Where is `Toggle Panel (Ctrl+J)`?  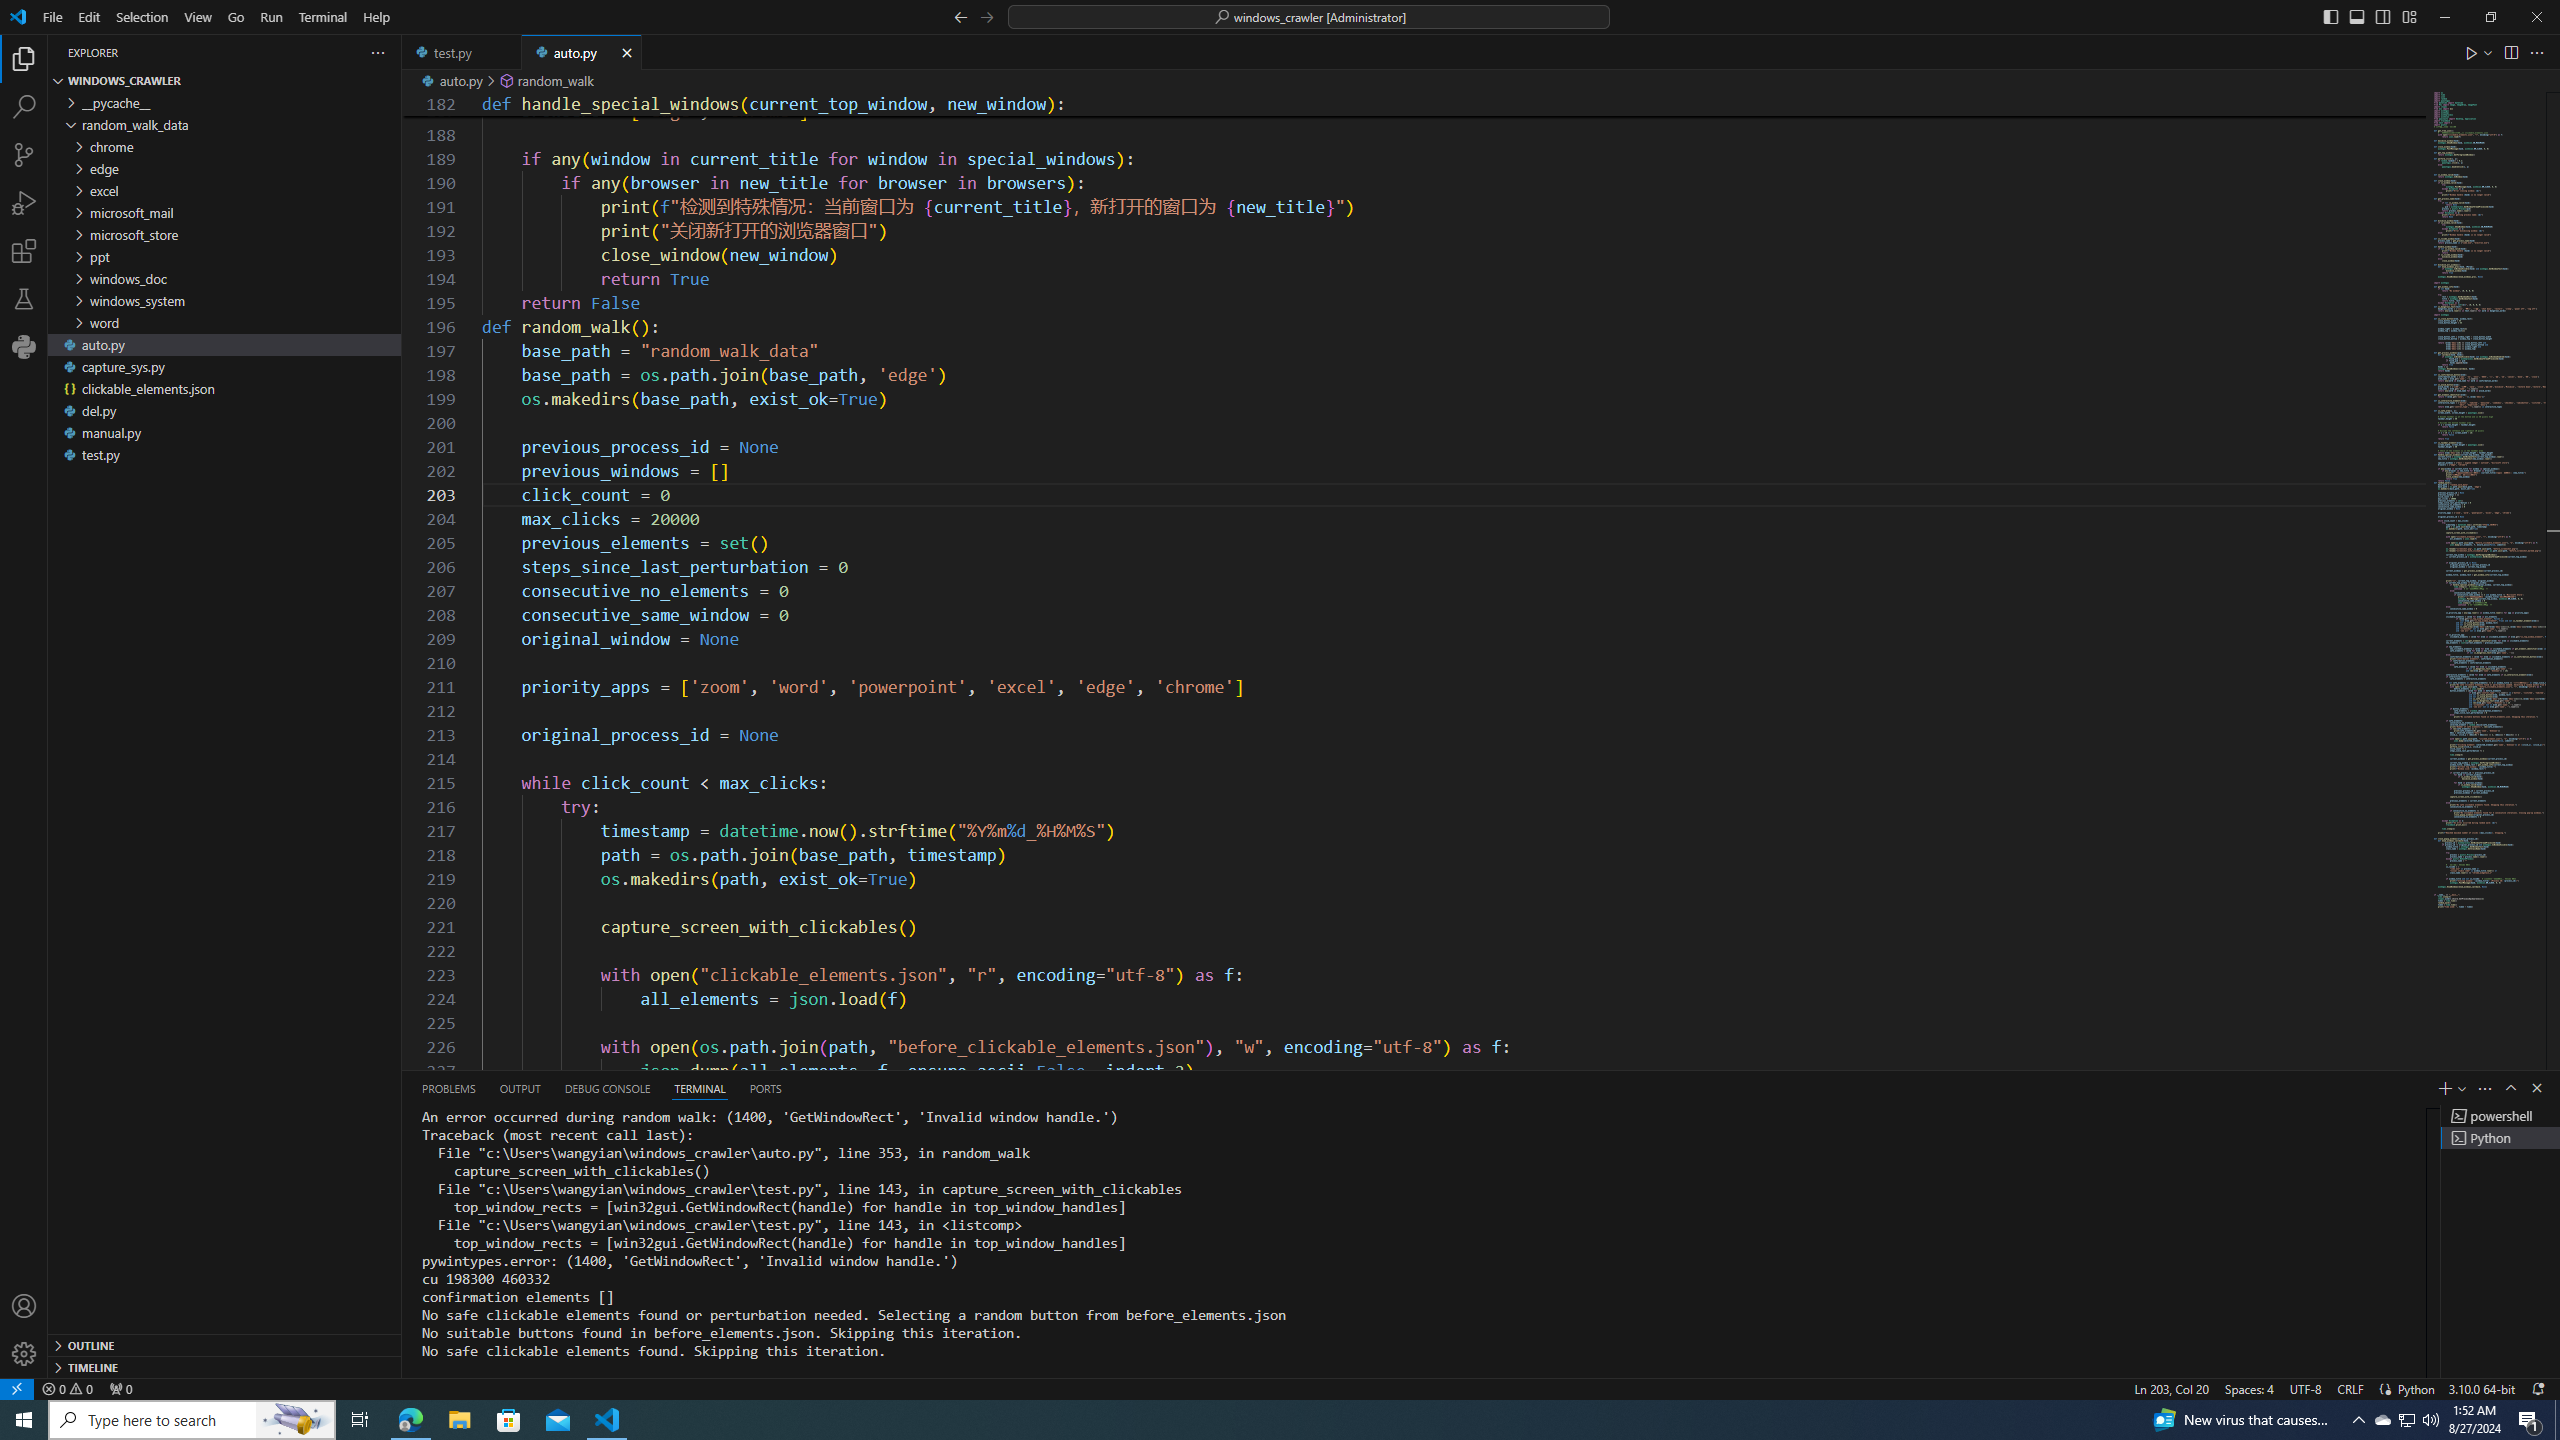
Toggle Panel (Ctrl+J) is located at coordinates (2356, 16).